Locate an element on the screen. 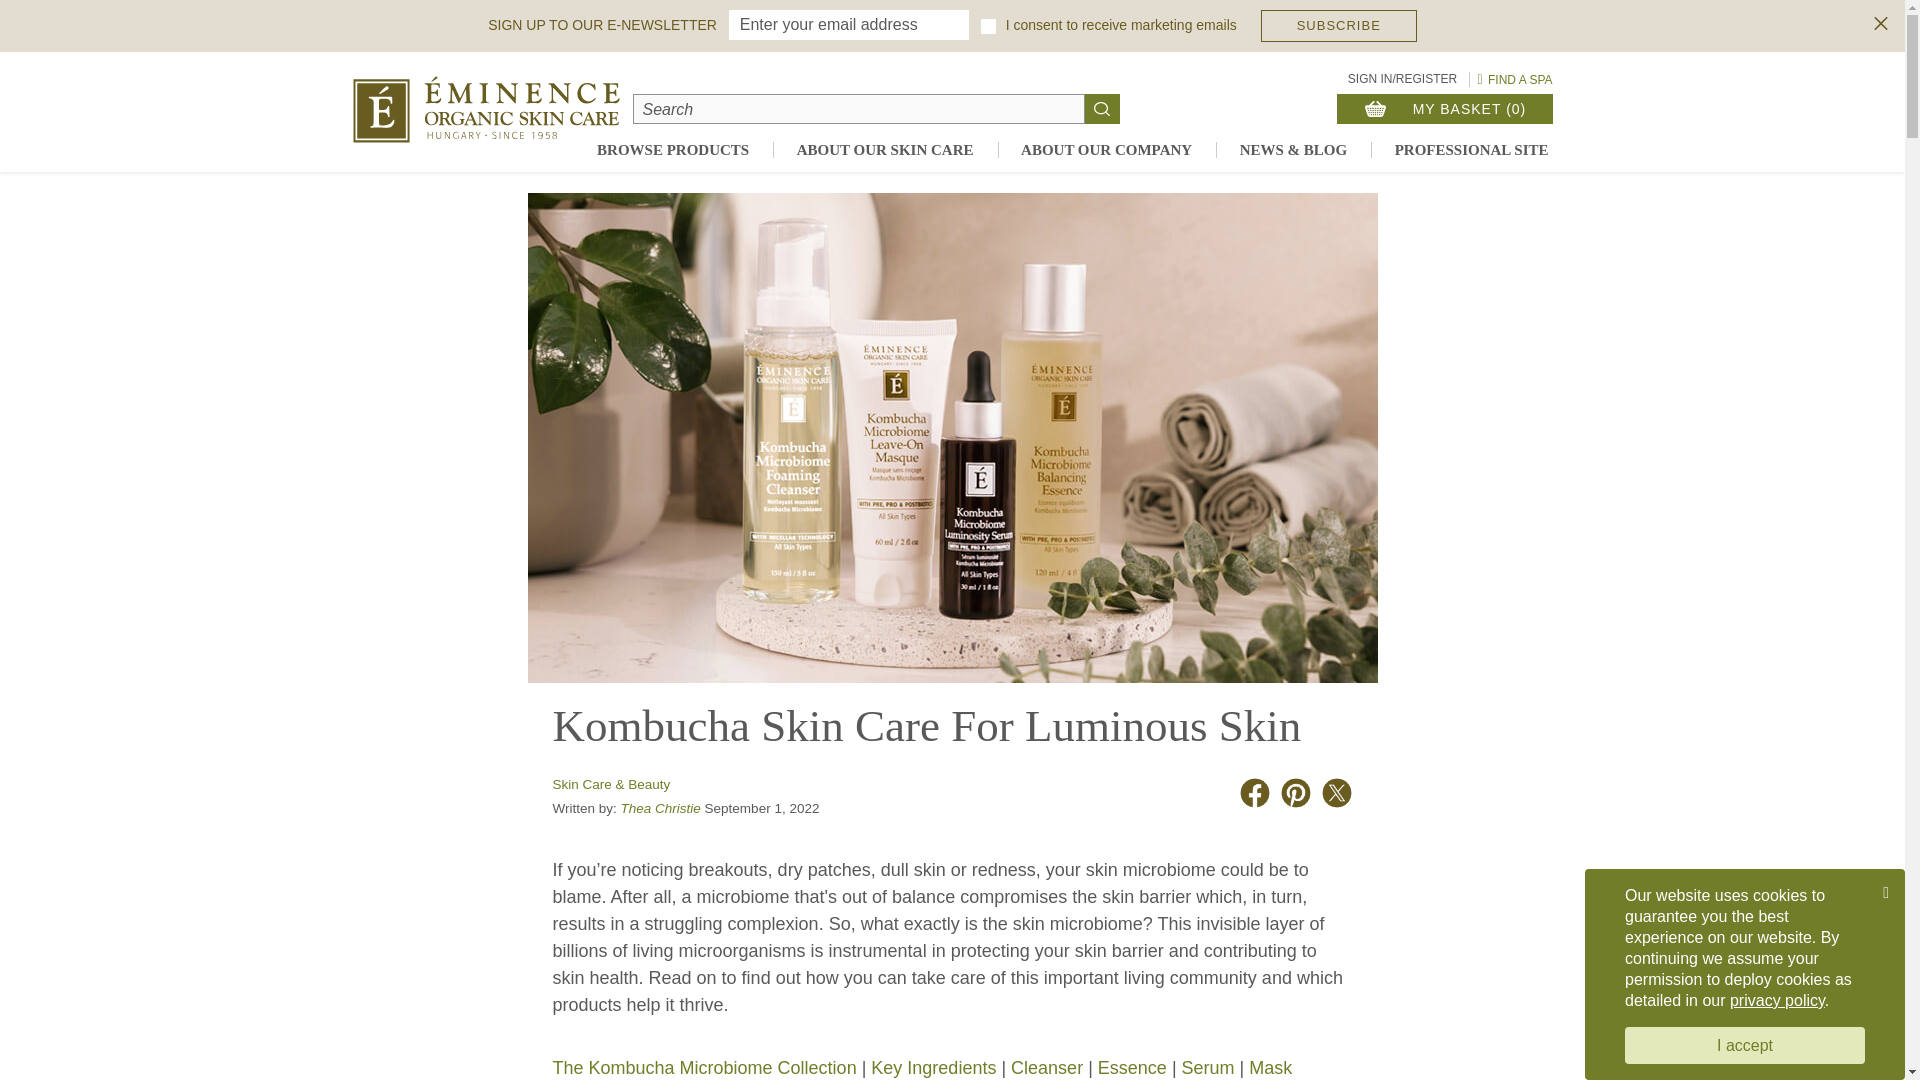  privacy policy is located at coordinates (1777, 1000).